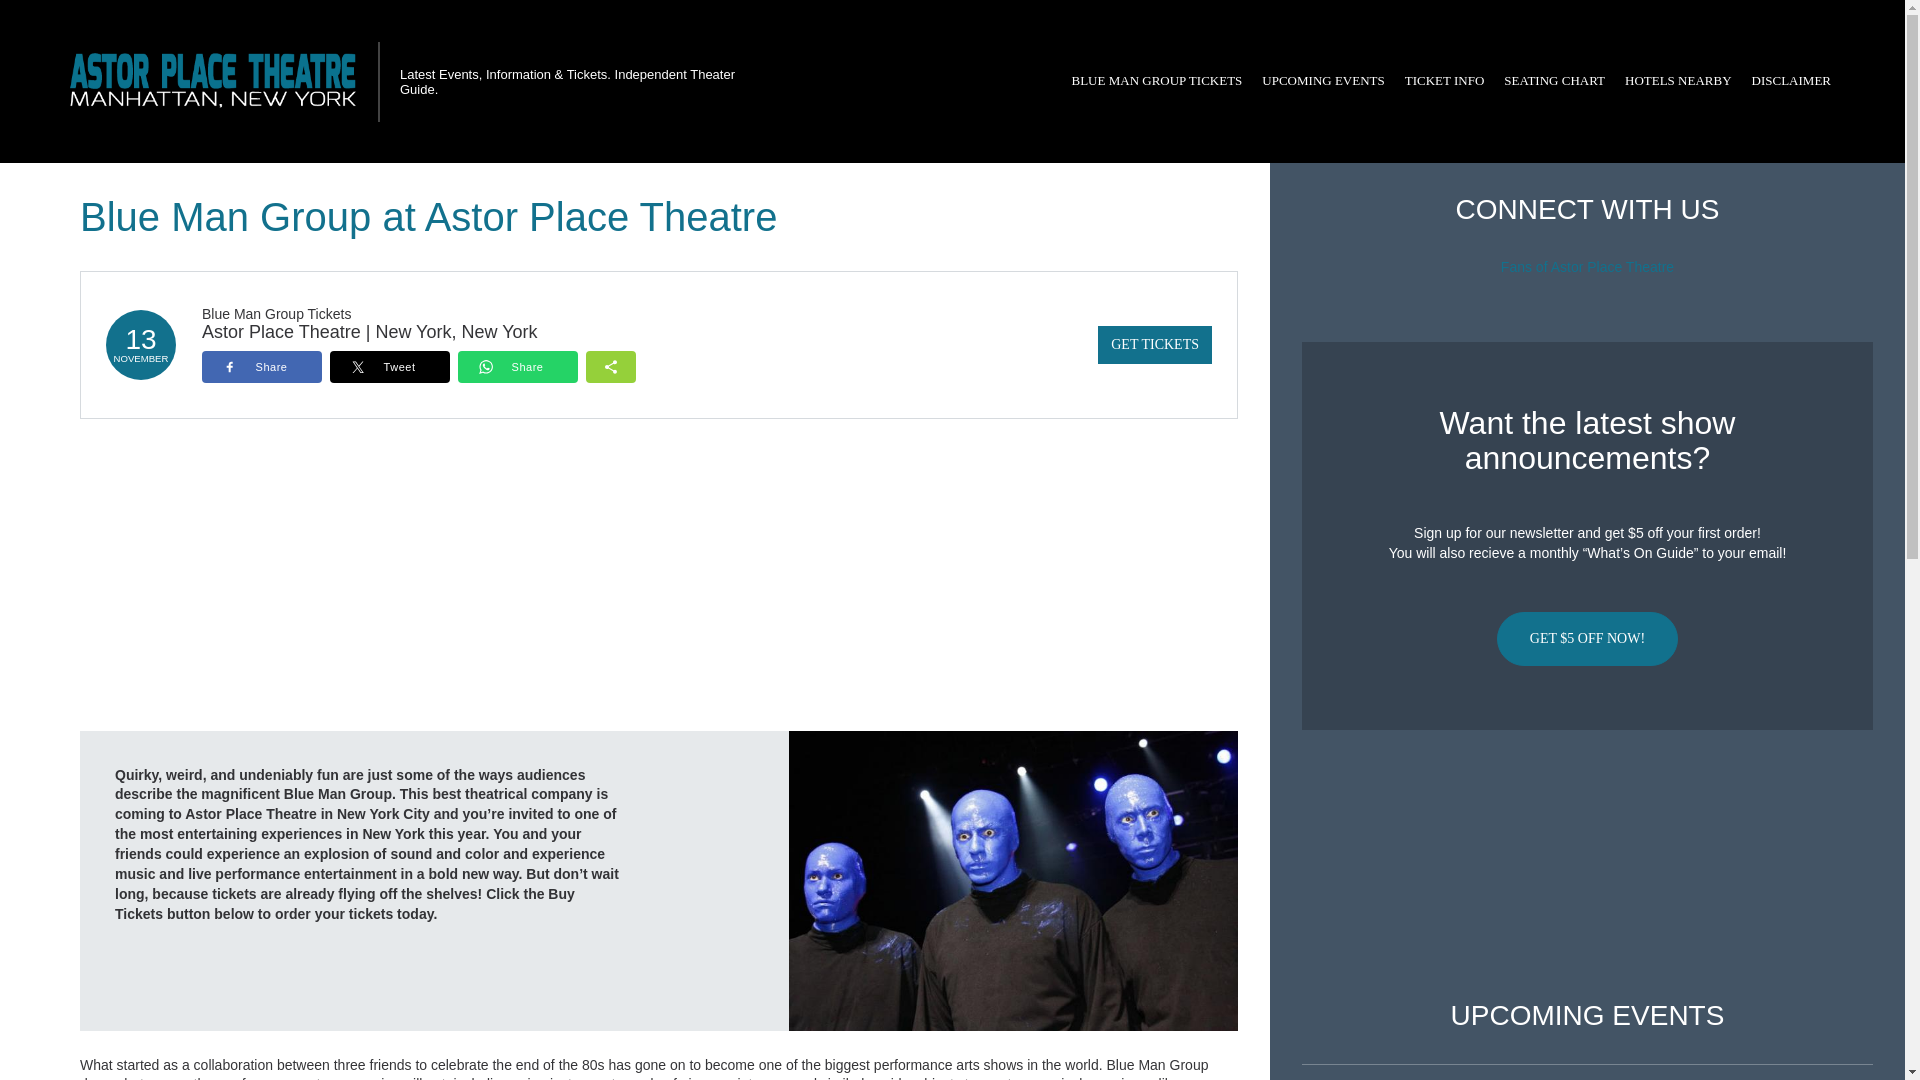 This screenshot has height=1080, width=1920. What do you see at coordinates (1014, 880) in the screenshot?
I see `Blue Man Group at Astor Place Theatre` at bounding box center [1014, 880].